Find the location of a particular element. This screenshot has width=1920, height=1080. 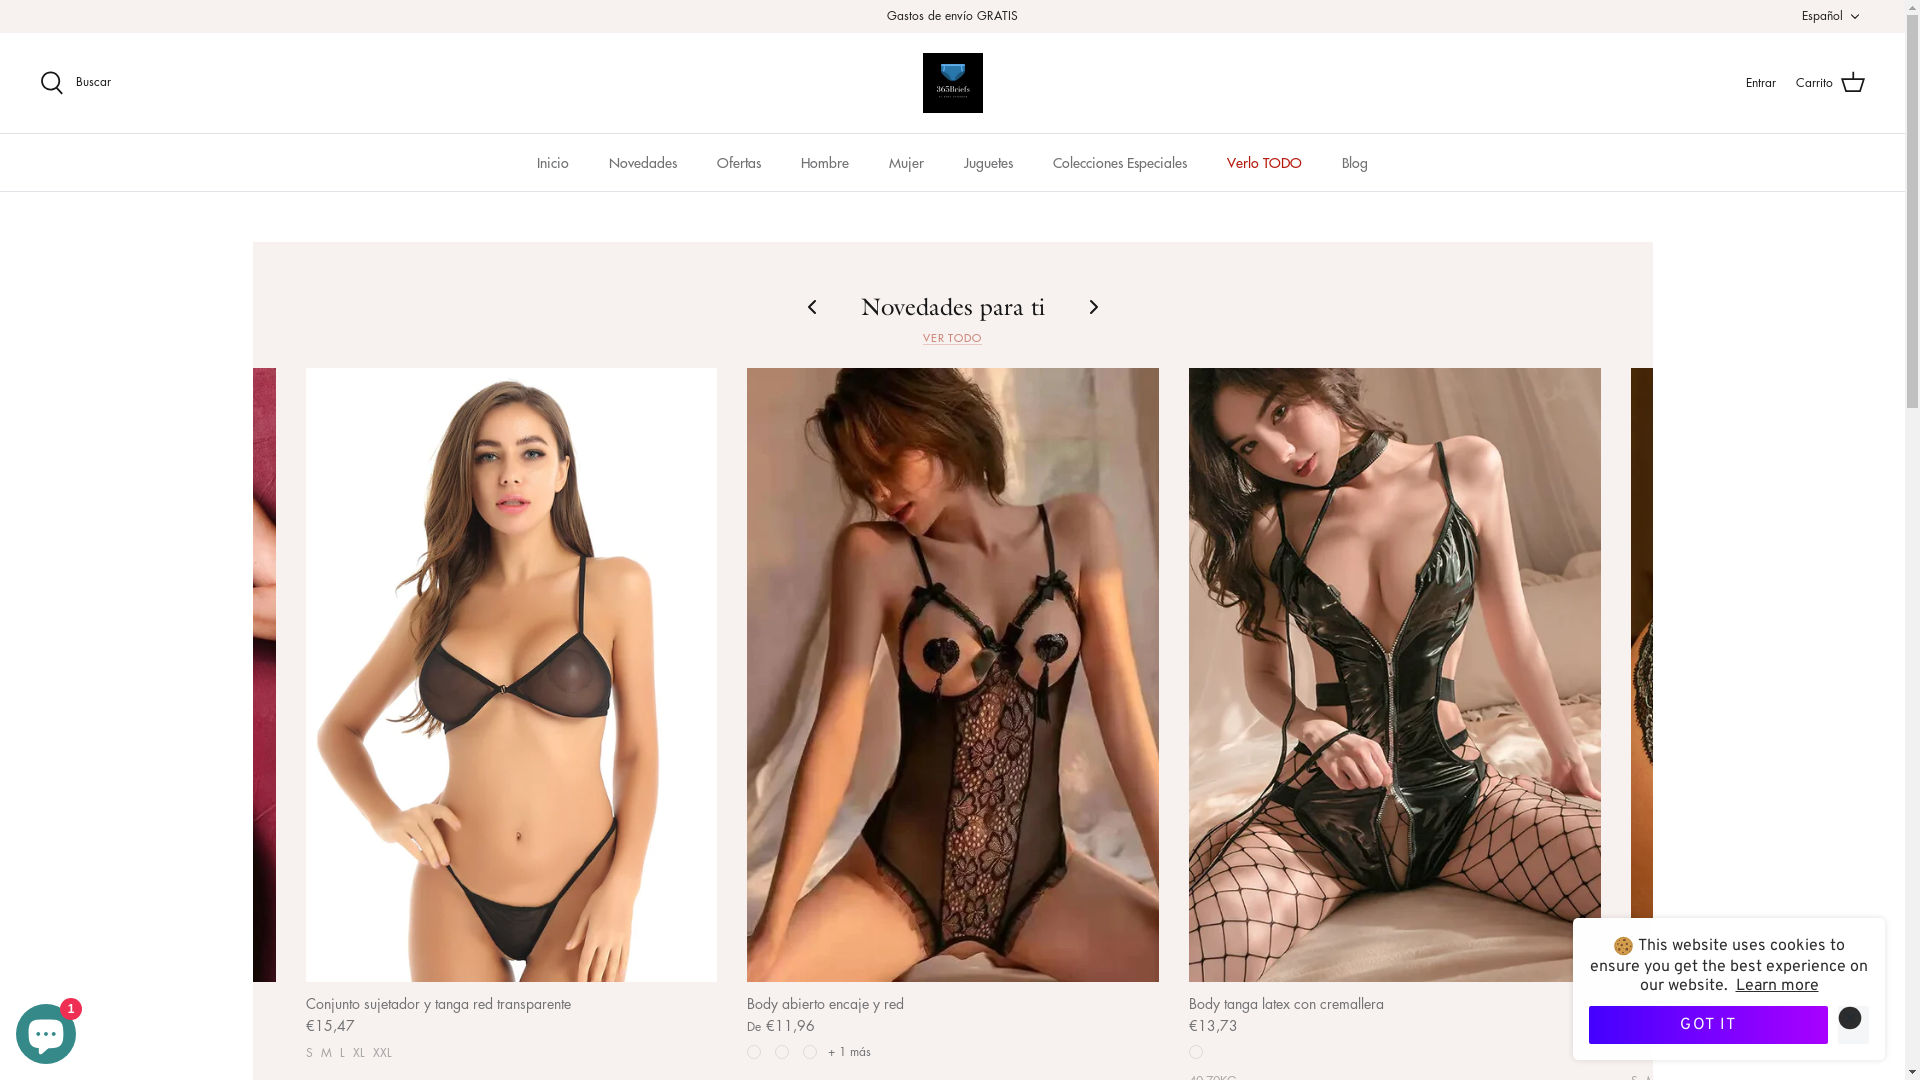

Carrito is located at coordinates (1830, 83).